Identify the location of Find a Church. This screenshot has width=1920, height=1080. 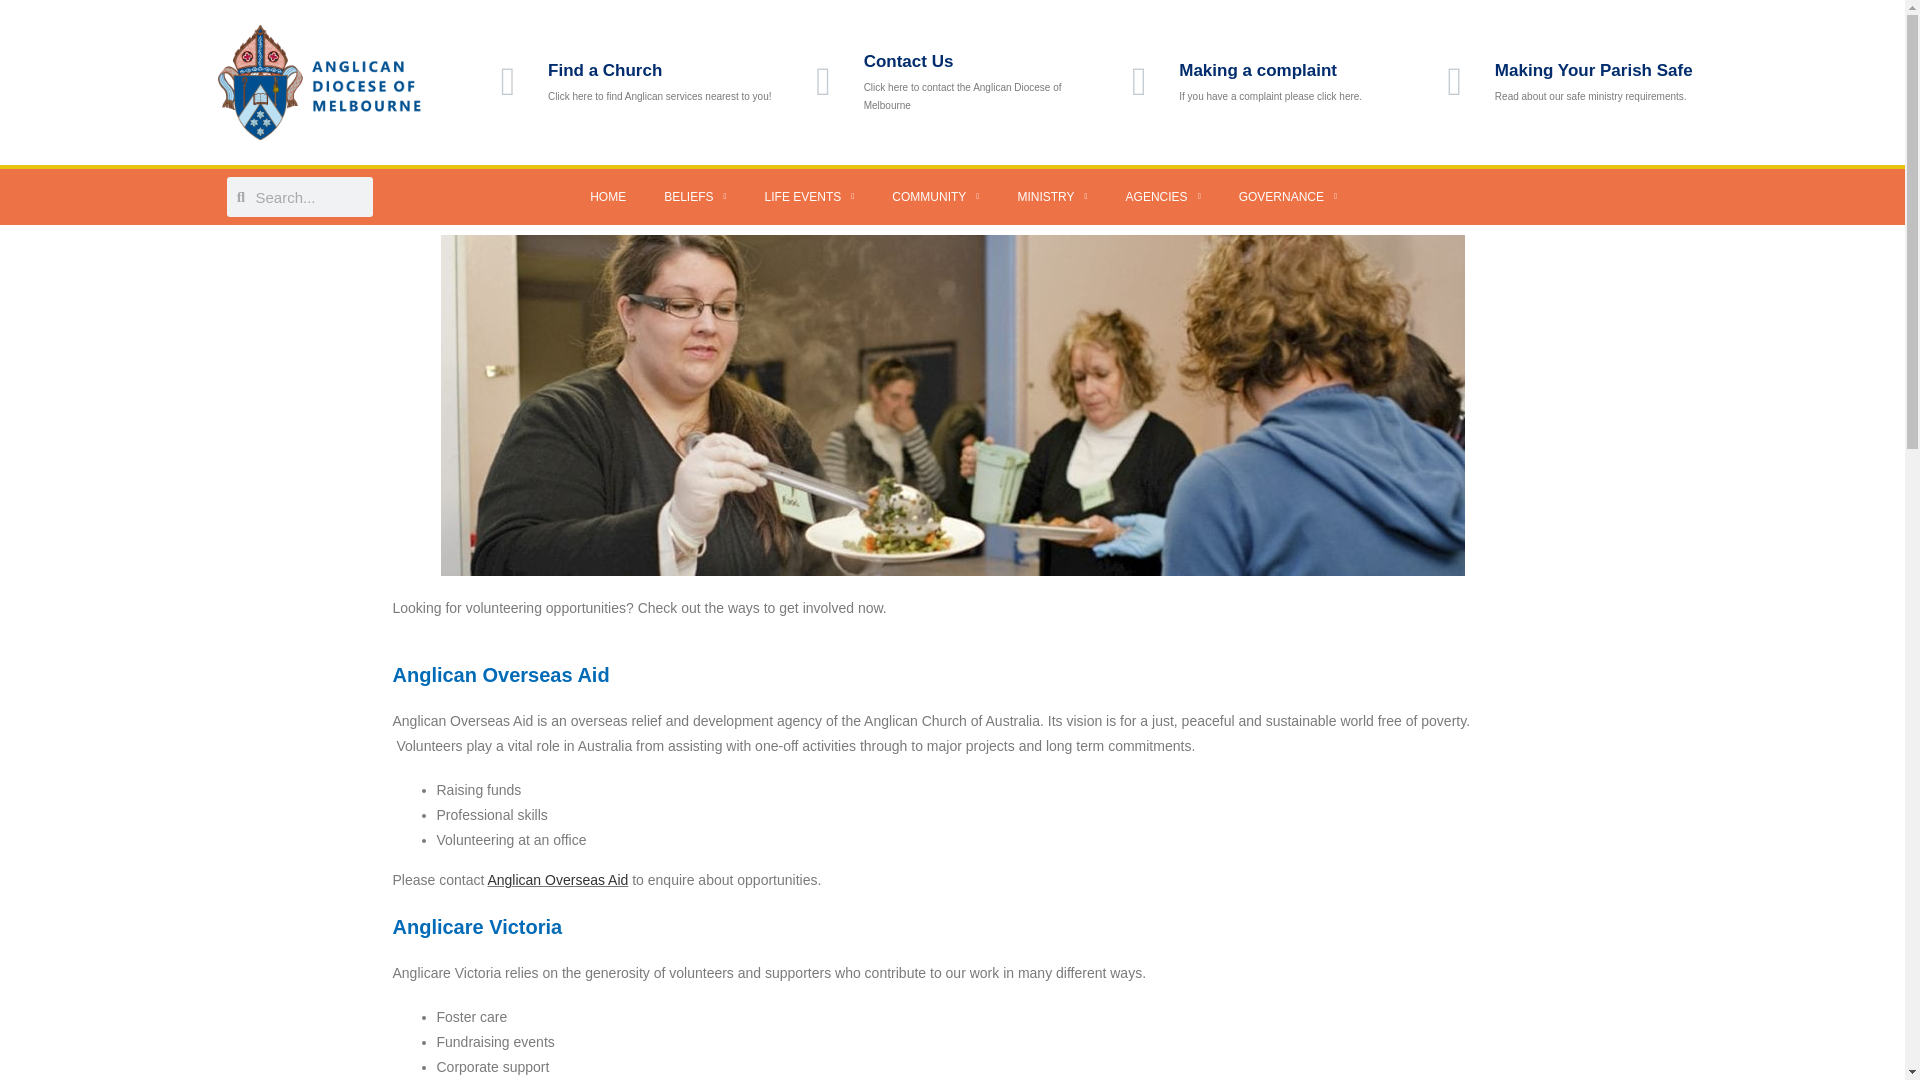
(604, 70).